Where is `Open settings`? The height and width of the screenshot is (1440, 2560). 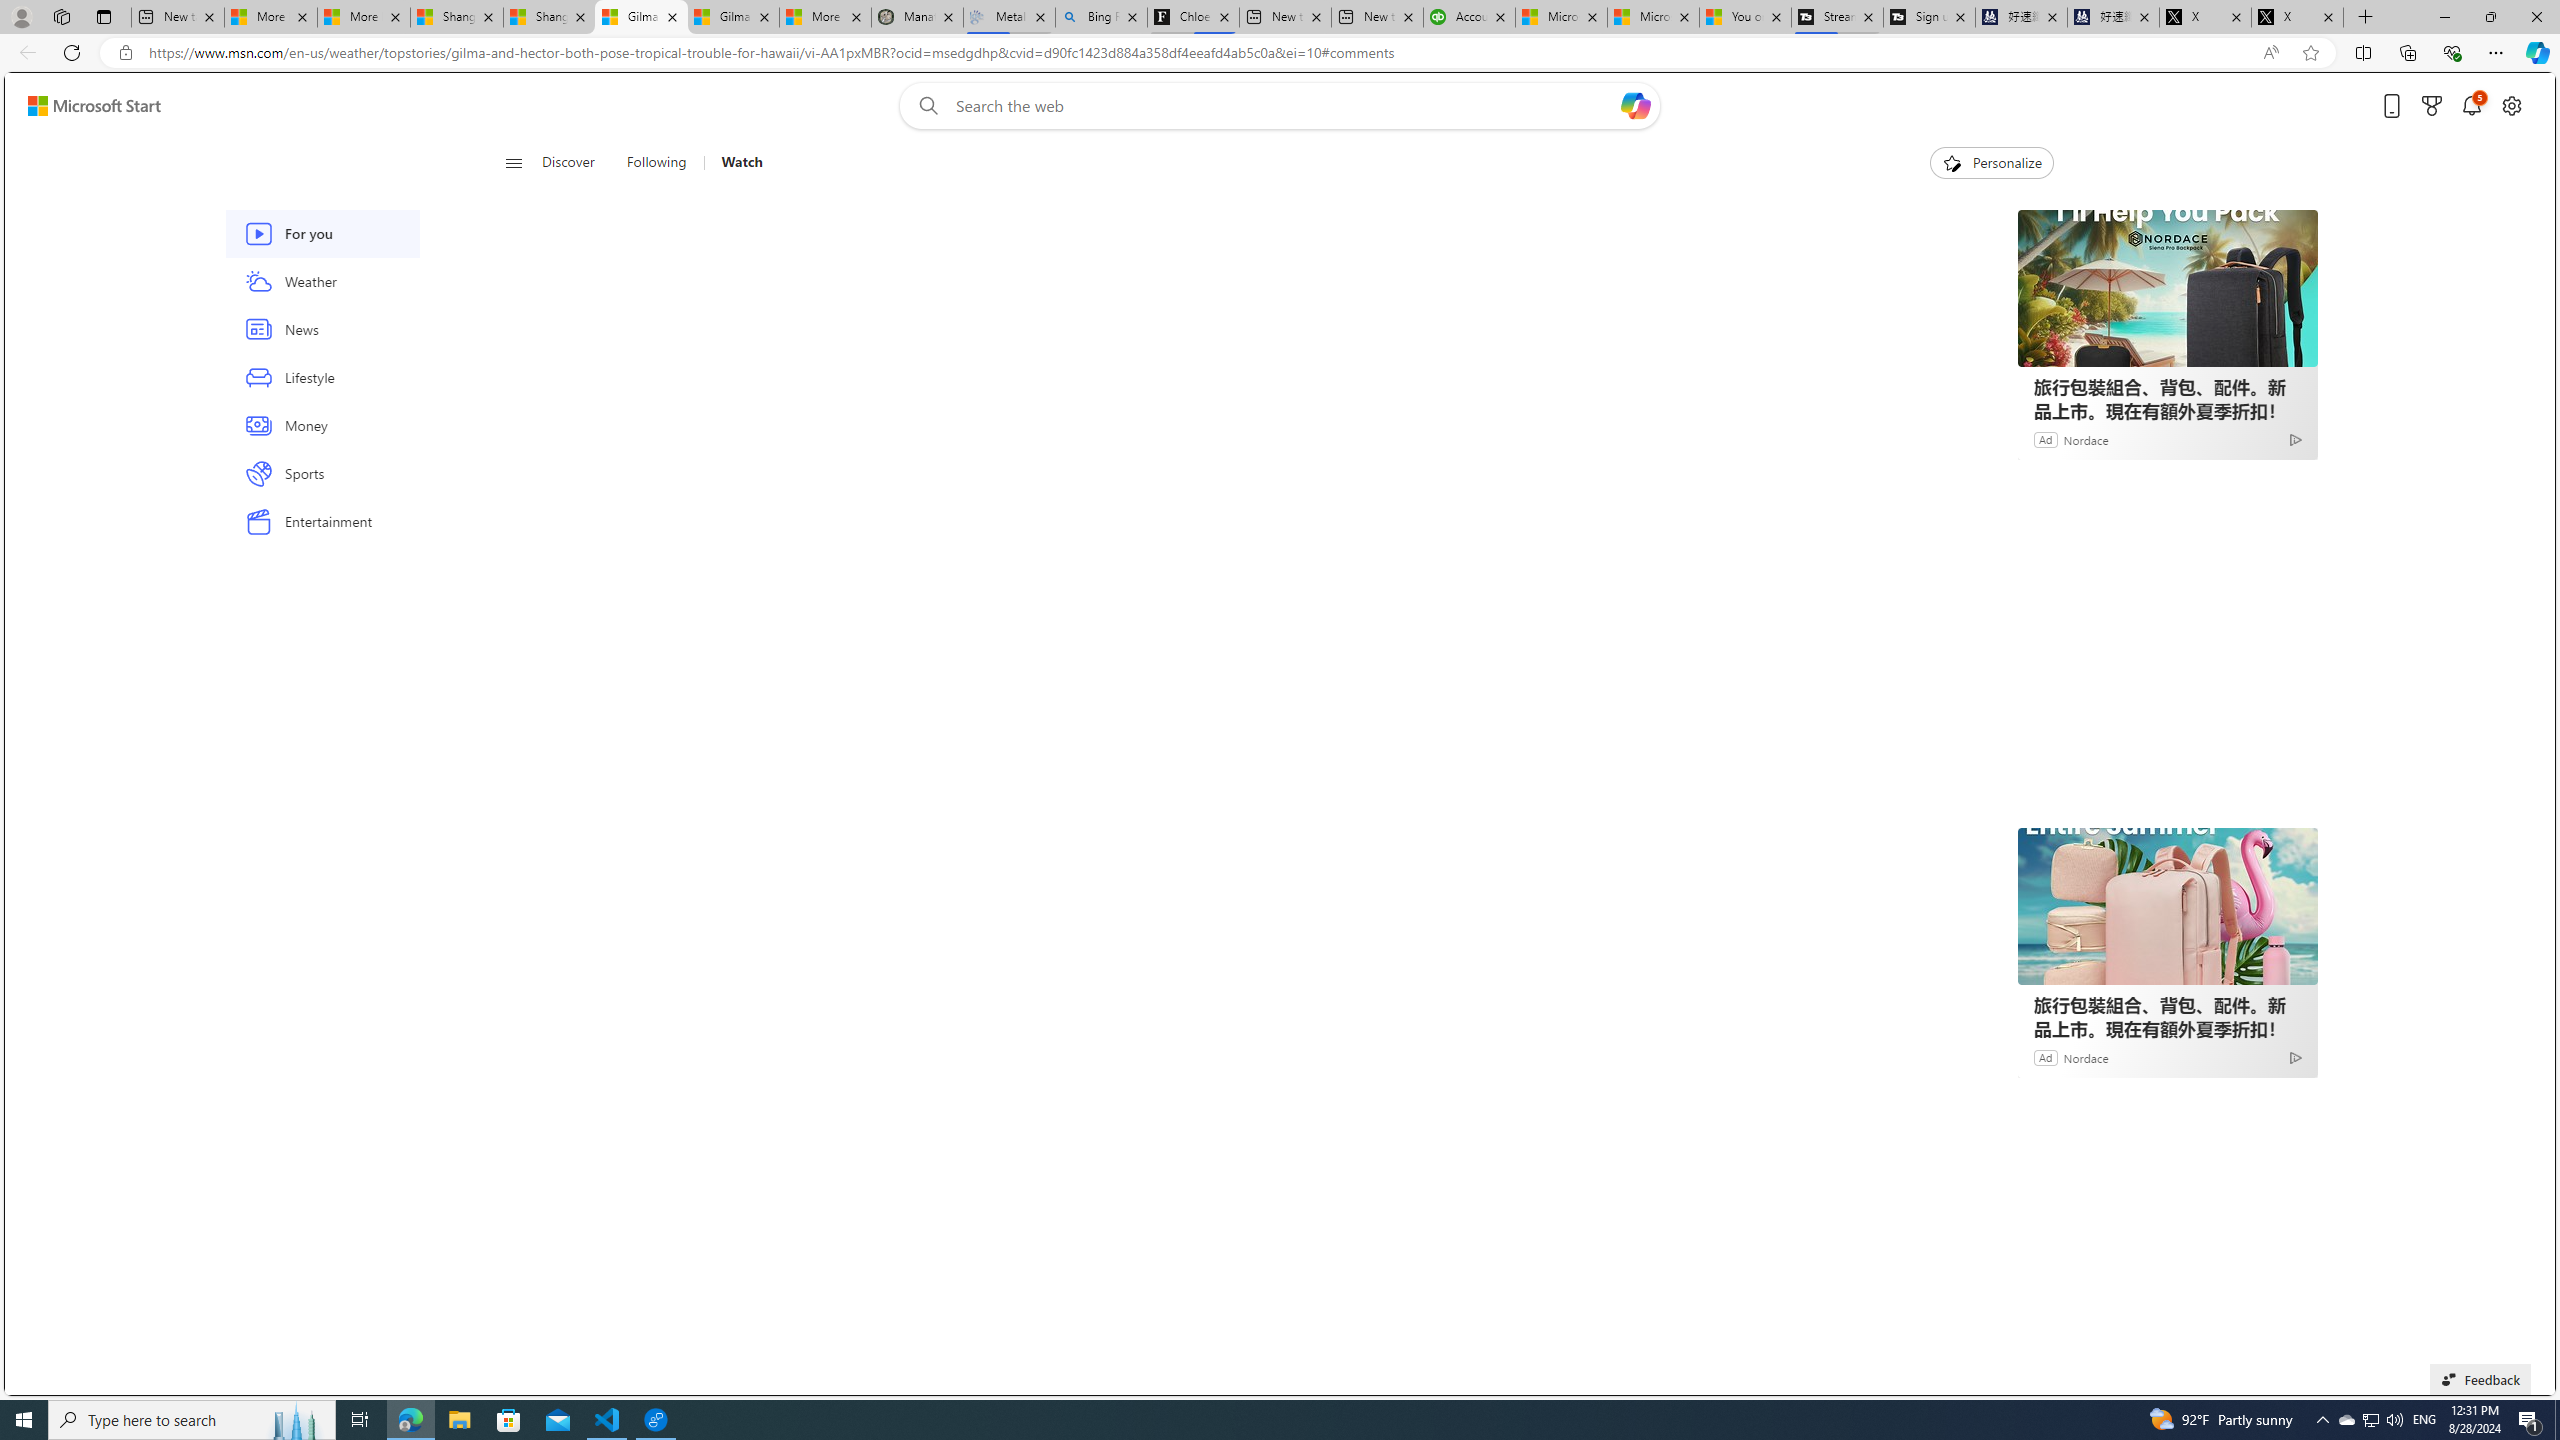 Open settings is located at coordinates (2510, 106).